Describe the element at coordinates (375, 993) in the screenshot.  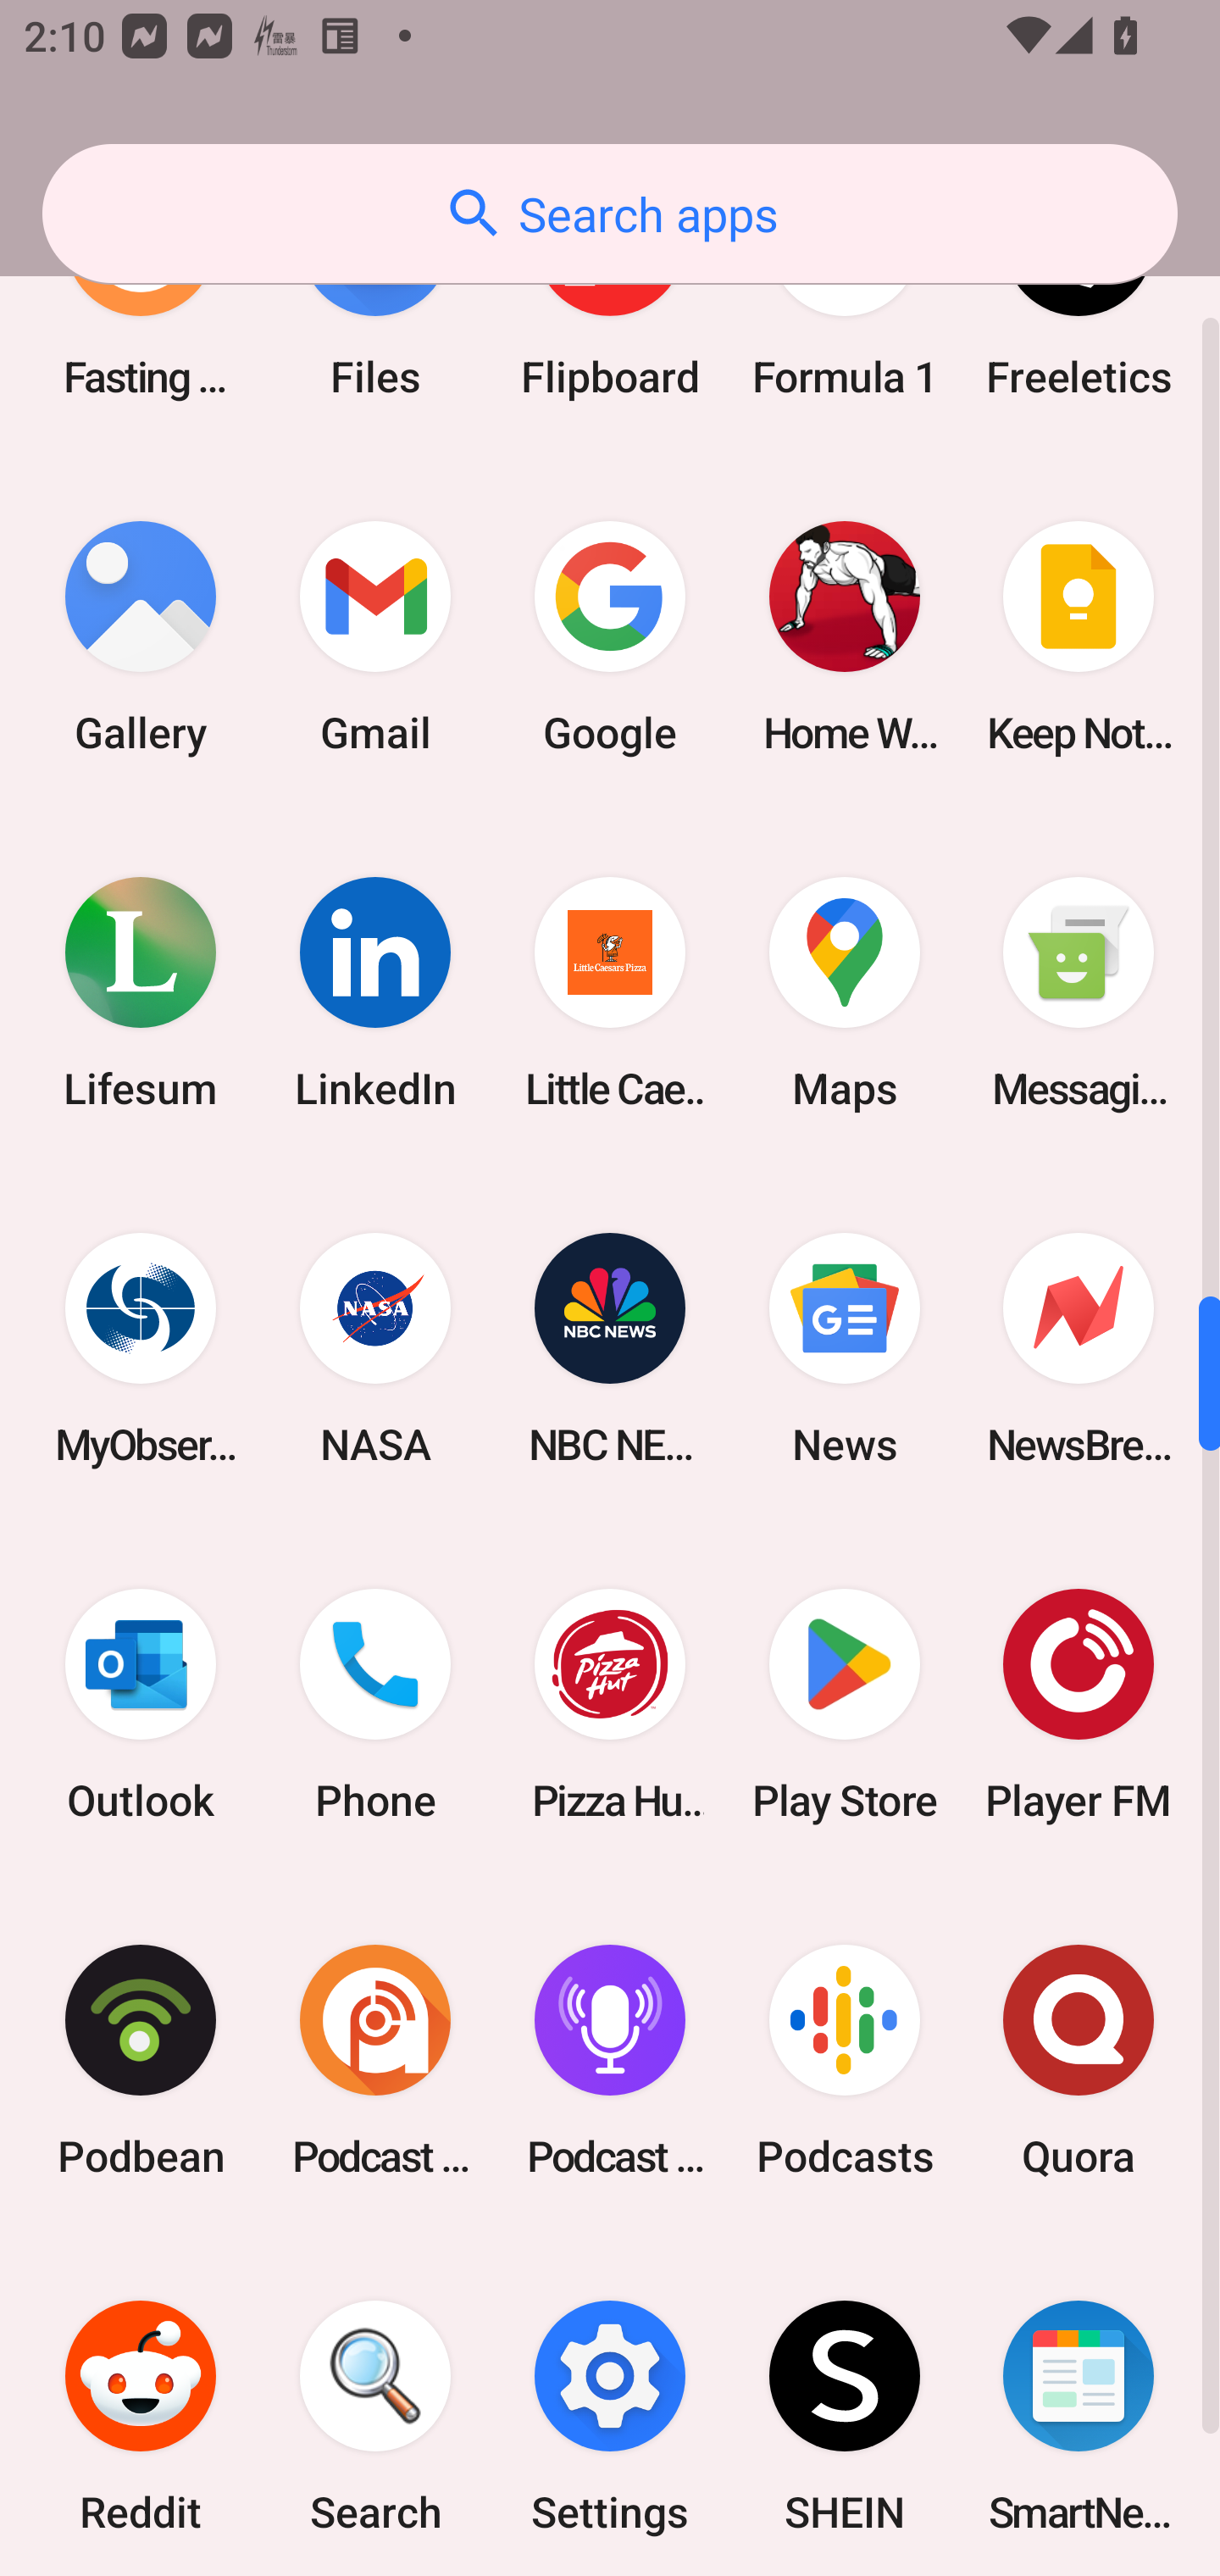
I see `LinkedIn` at that location.